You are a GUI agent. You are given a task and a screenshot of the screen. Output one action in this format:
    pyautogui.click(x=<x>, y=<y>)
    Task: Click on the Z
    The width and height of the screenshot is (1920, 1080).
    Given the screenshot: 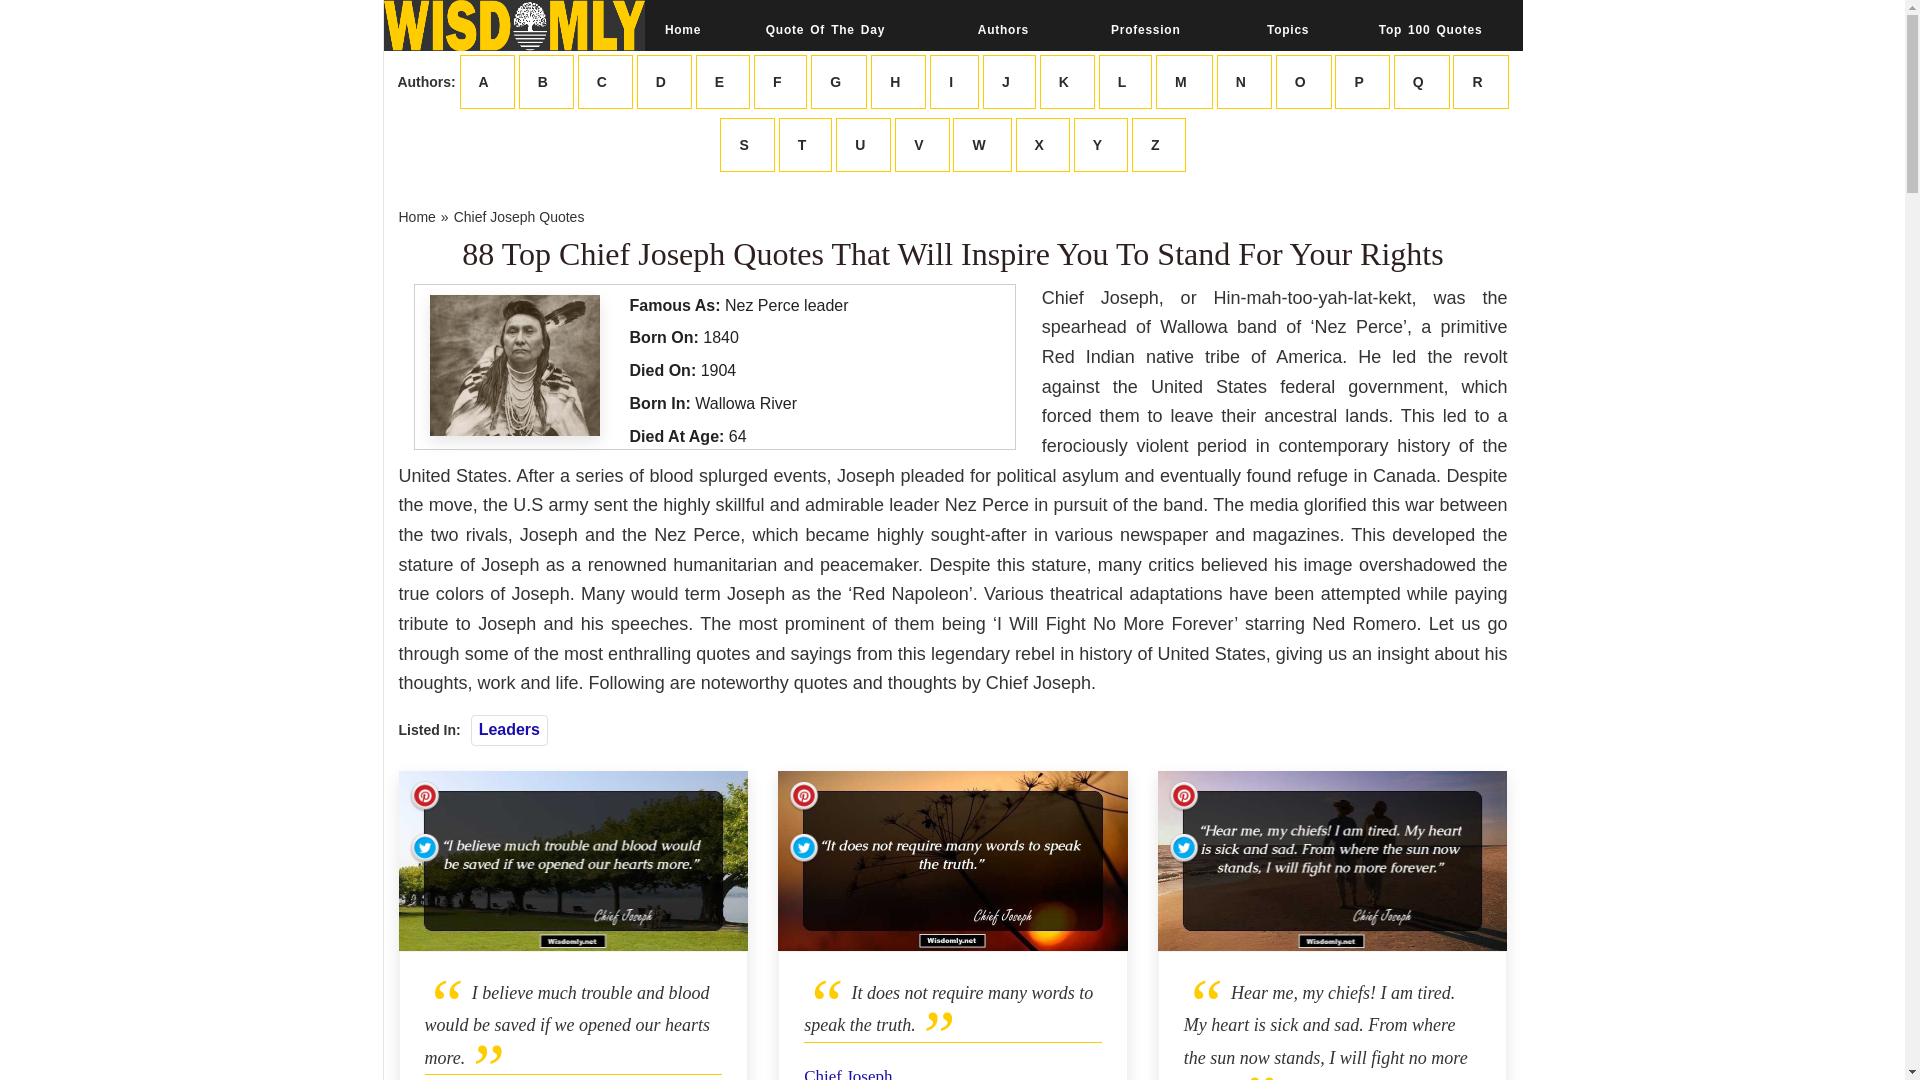 What is the action you would take?
    pyautogui.click(x=1159, y=144)
    